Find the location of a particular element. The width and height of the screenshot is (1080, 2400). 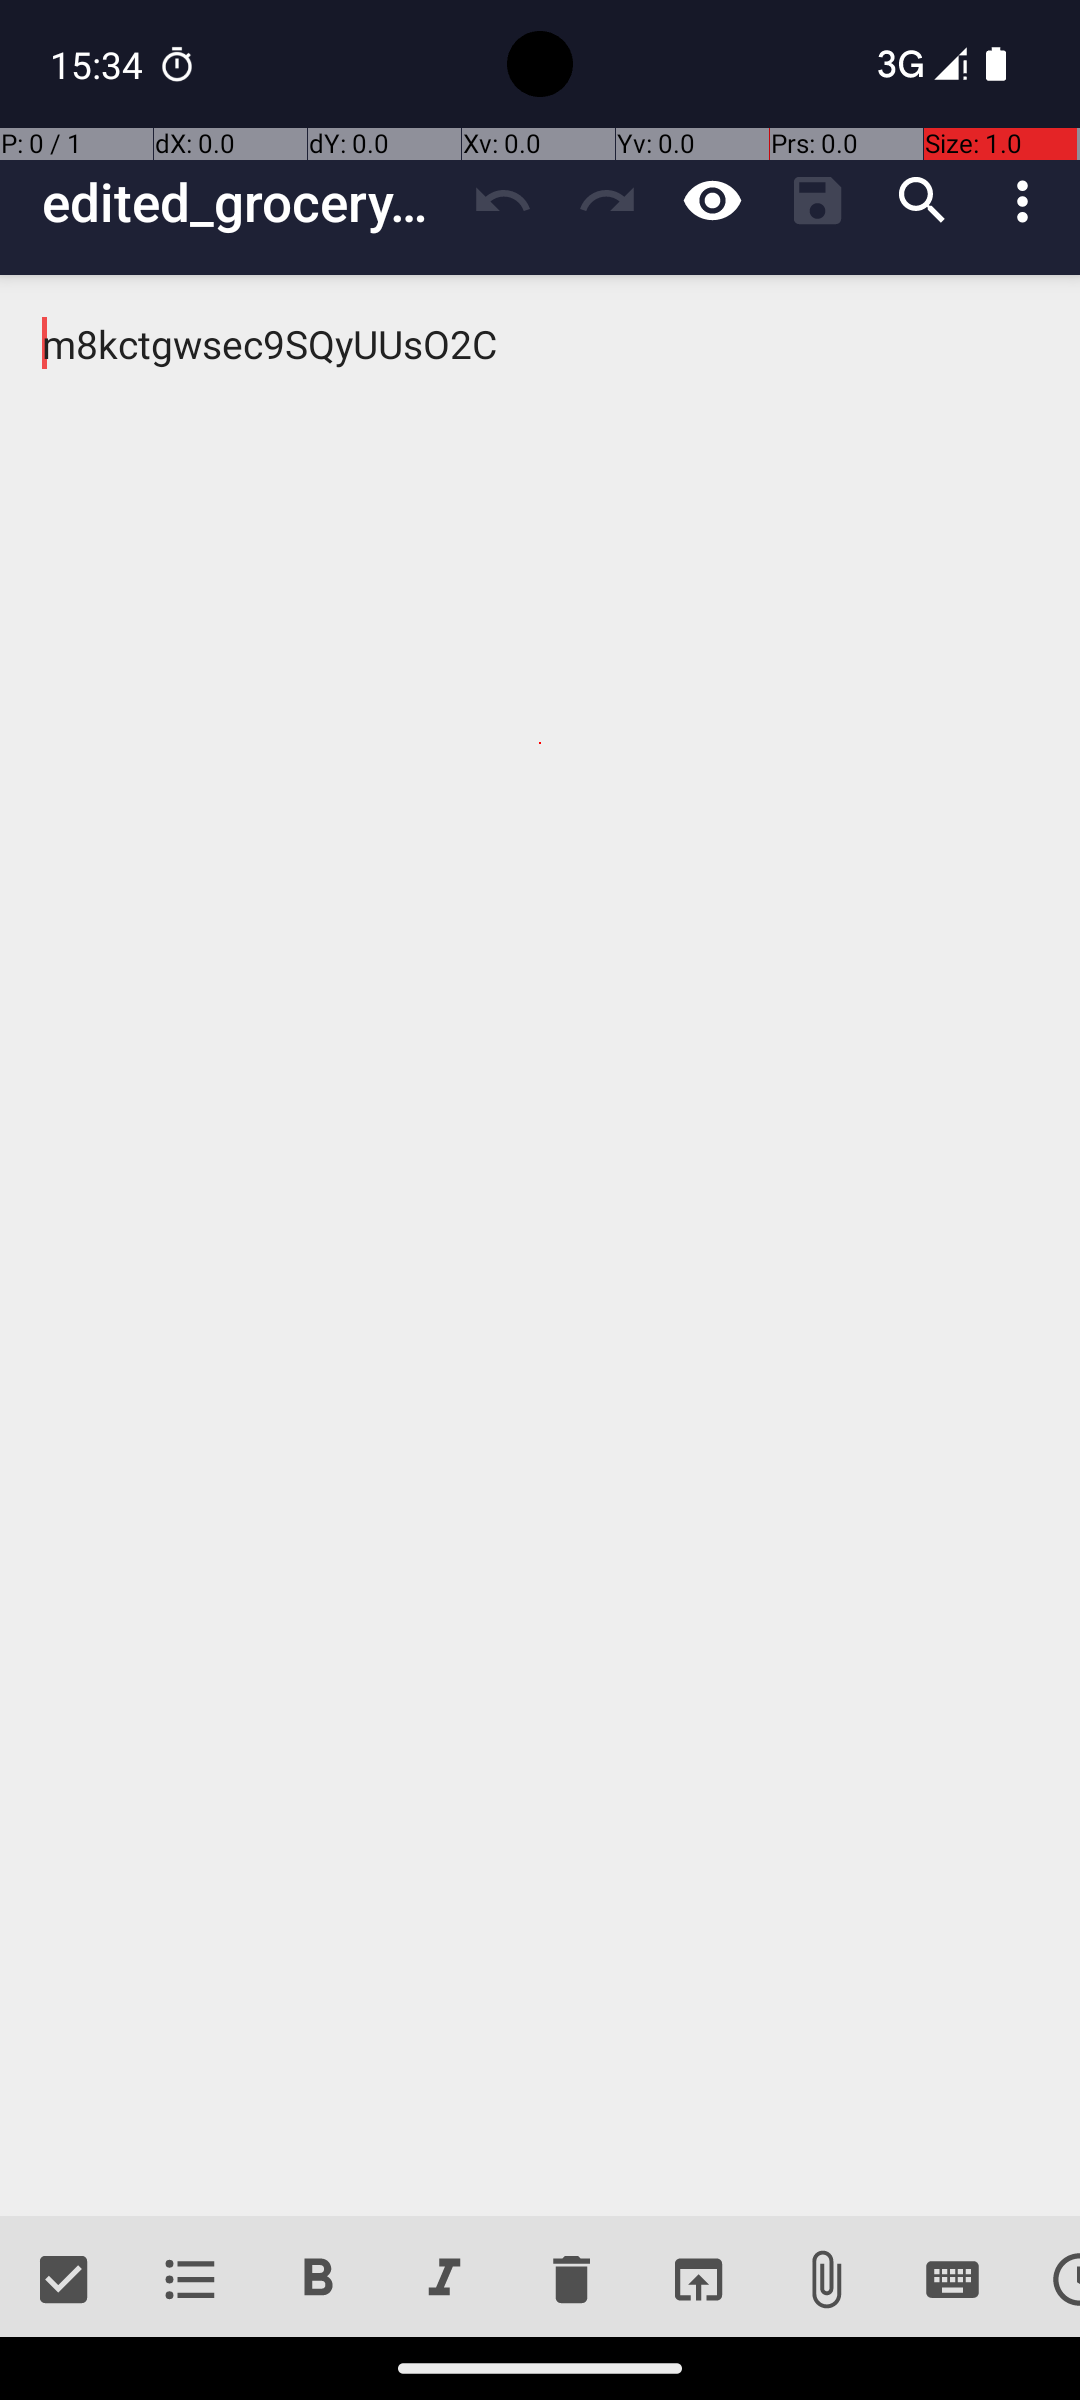

m8kctgwsec9SQyUUsO2C
 is located at coordinates (540, 1246).